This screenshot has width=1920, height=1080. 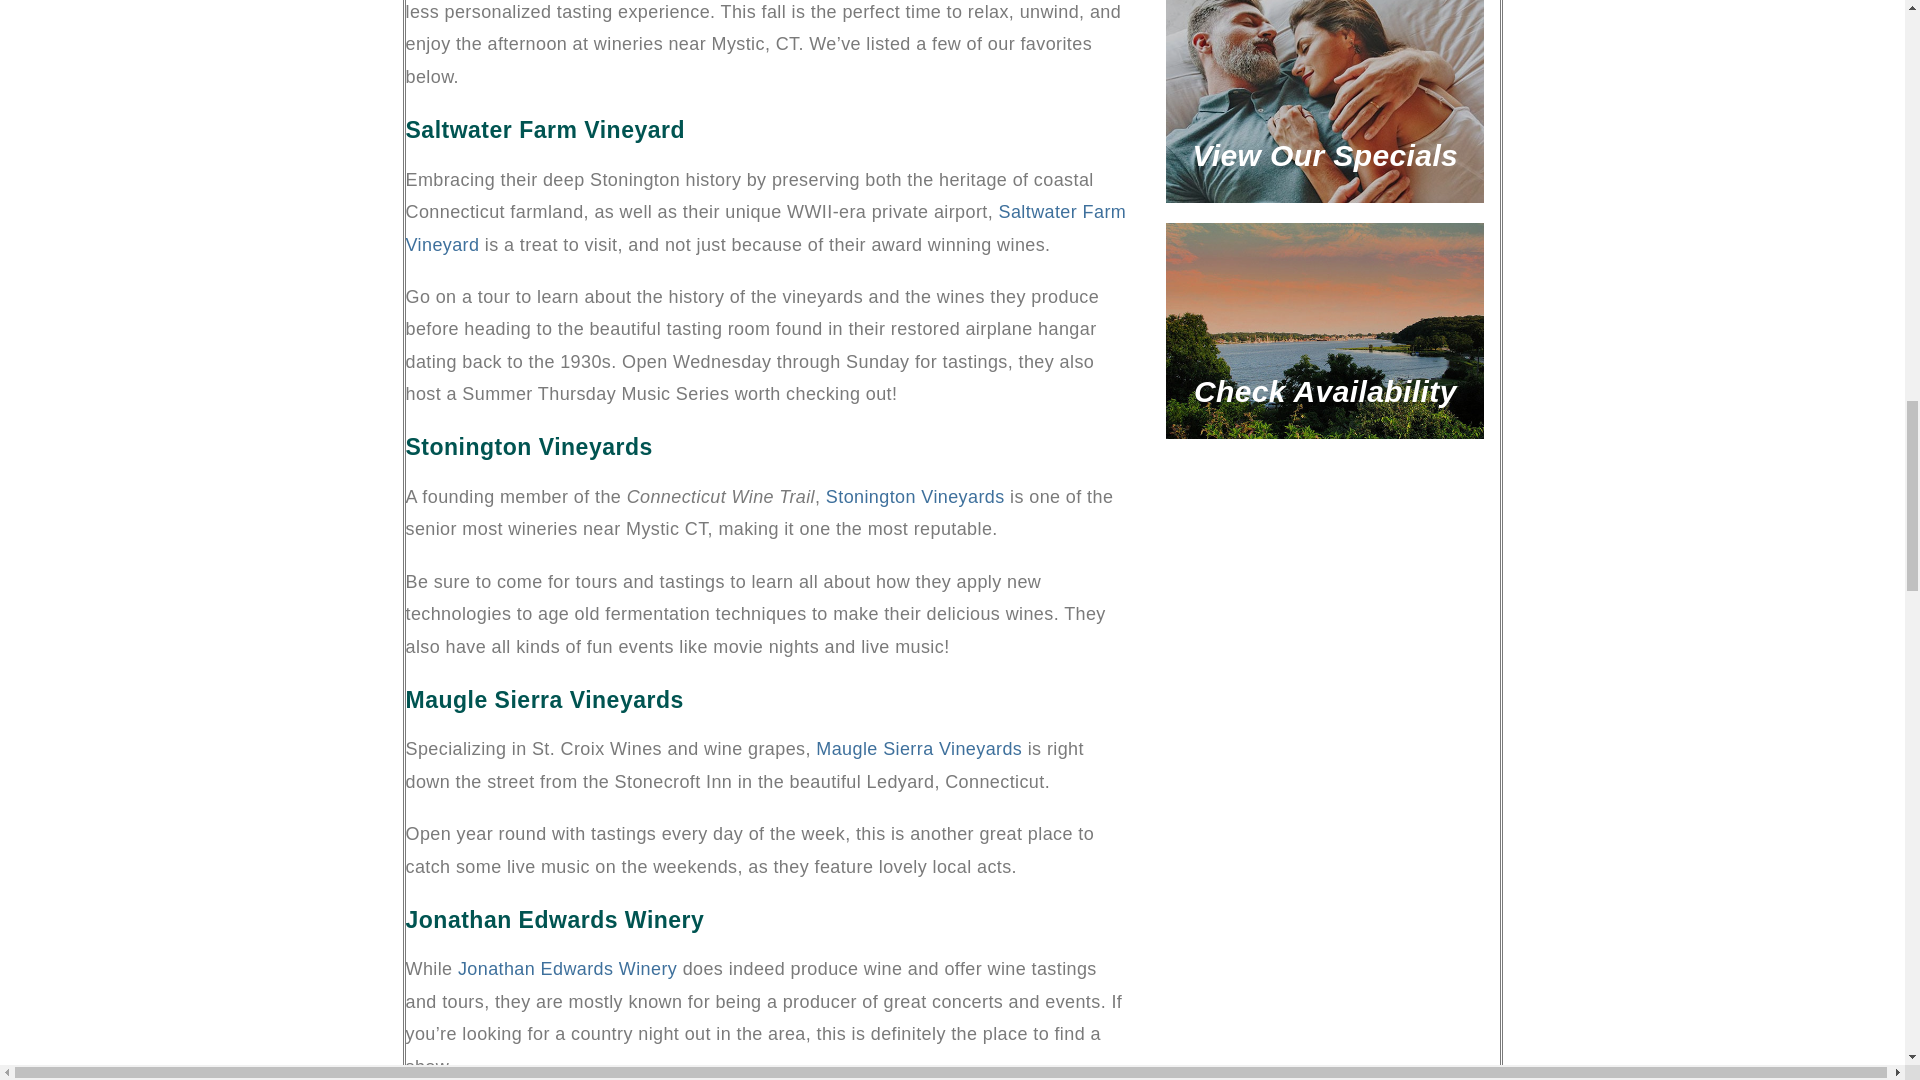 What do you see at coordinates (1324, 330) in the screenshot?
I see `We Love These 5 Wineries Near Mystic CT 3` at bounding box center [1324, 330].